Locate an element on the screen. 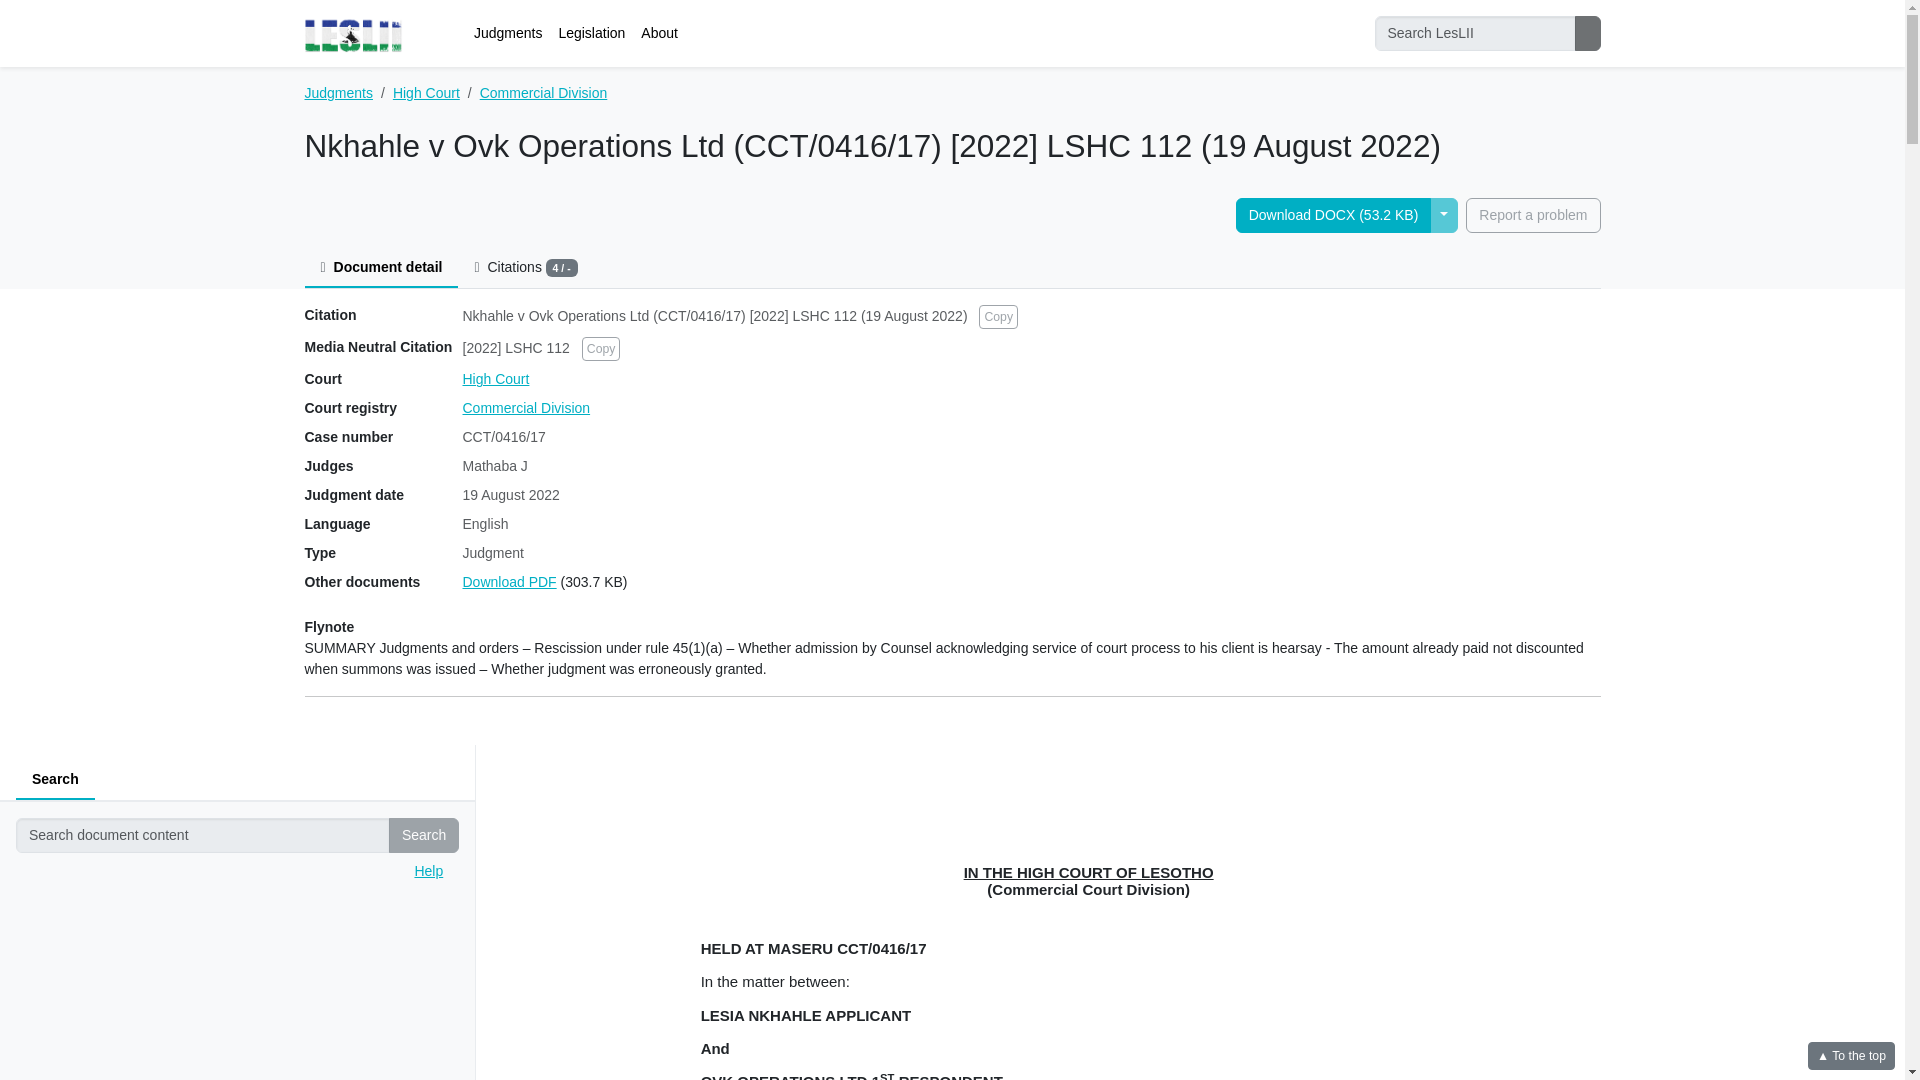  Report a problem is located at coordinates (1532, 215).